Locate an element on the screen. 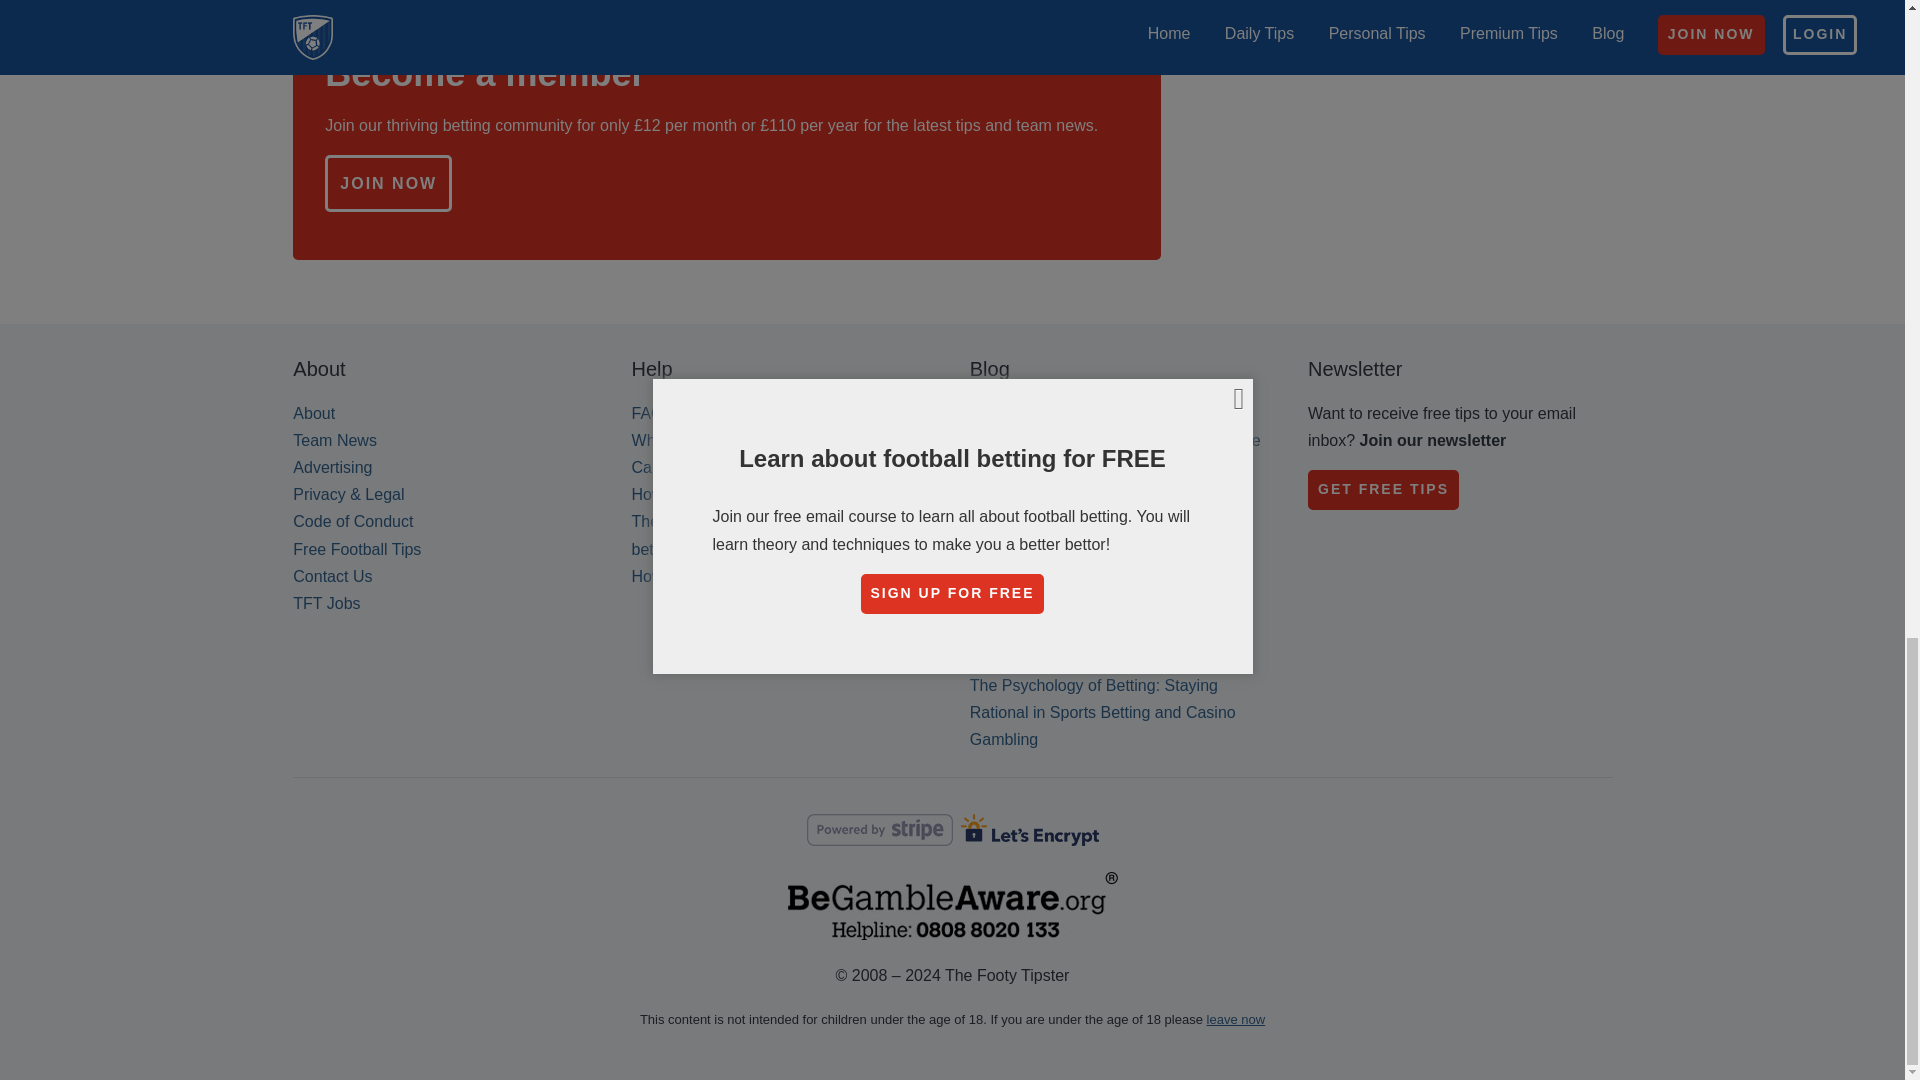 This screenshot has height=1080, width=1920. FAQ is located at coordinates (648, 414).